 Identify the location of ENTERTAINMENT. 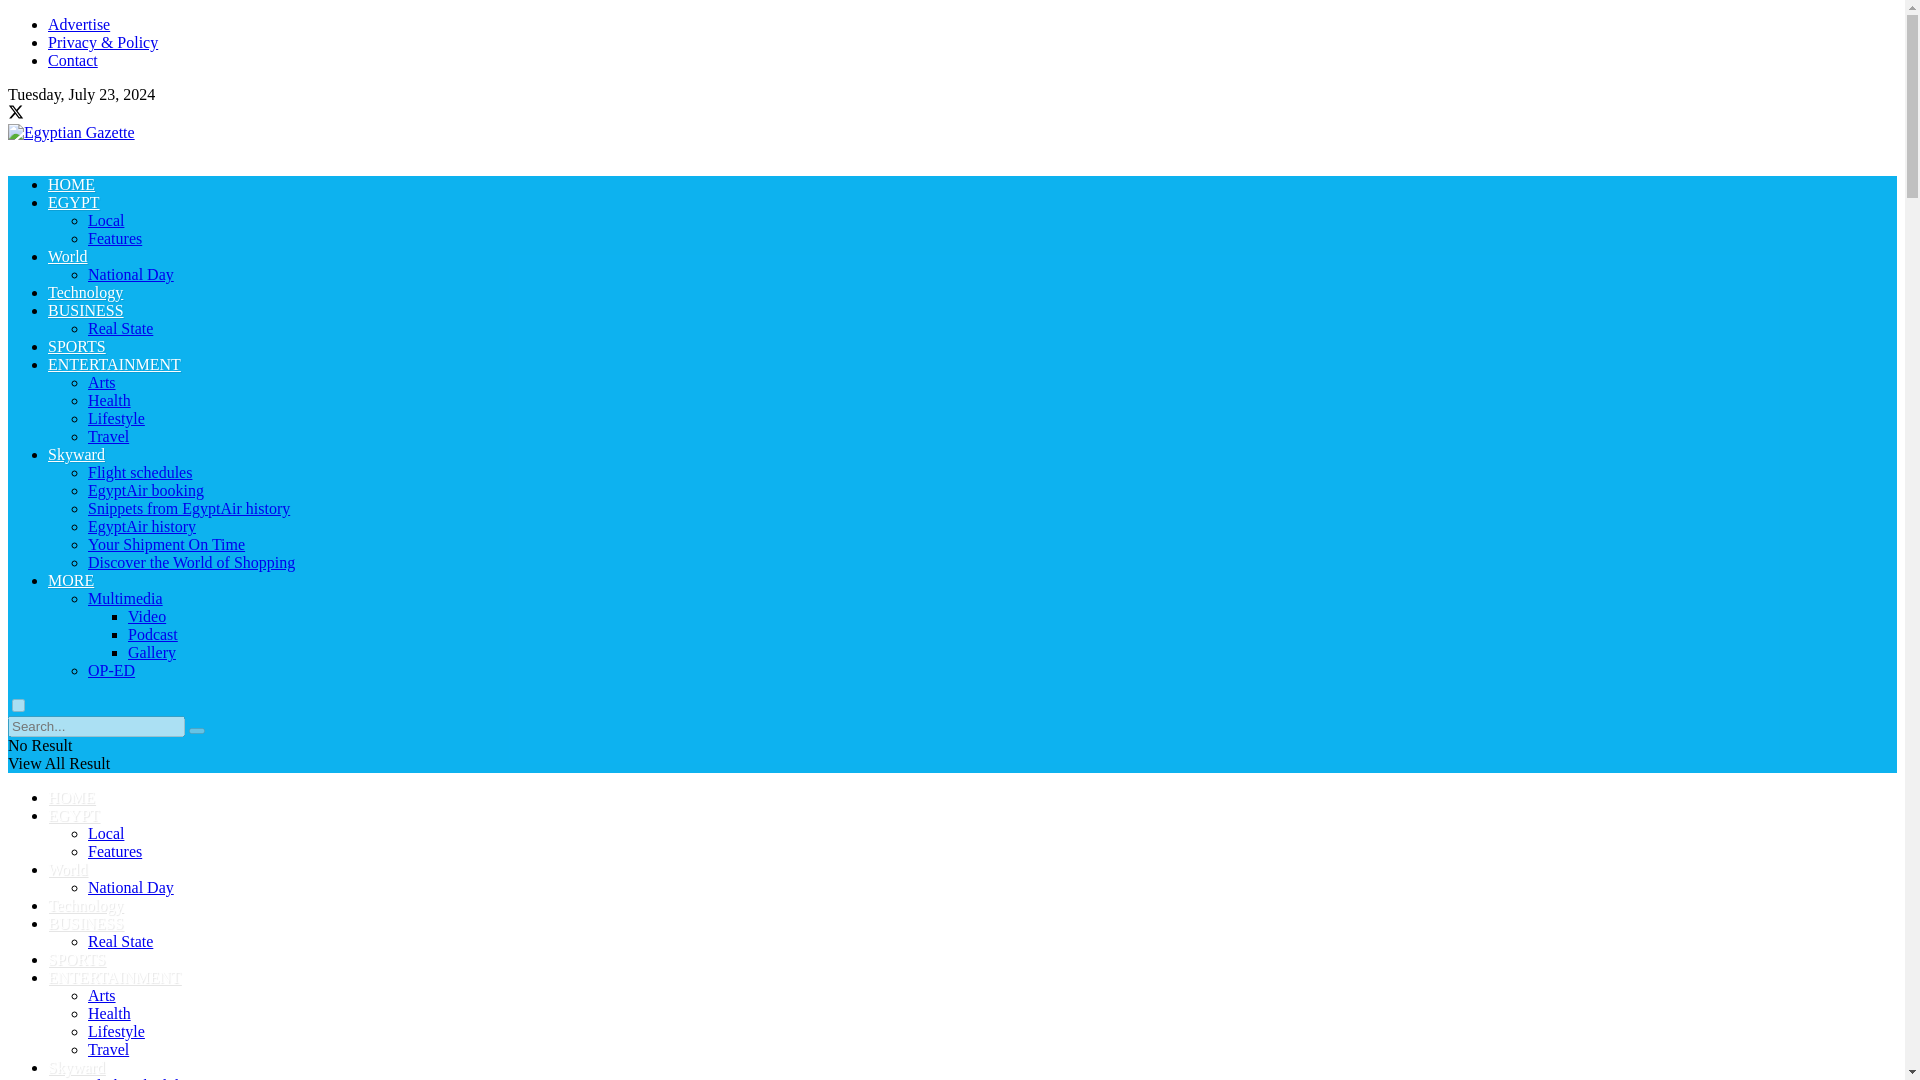
(114, 364).